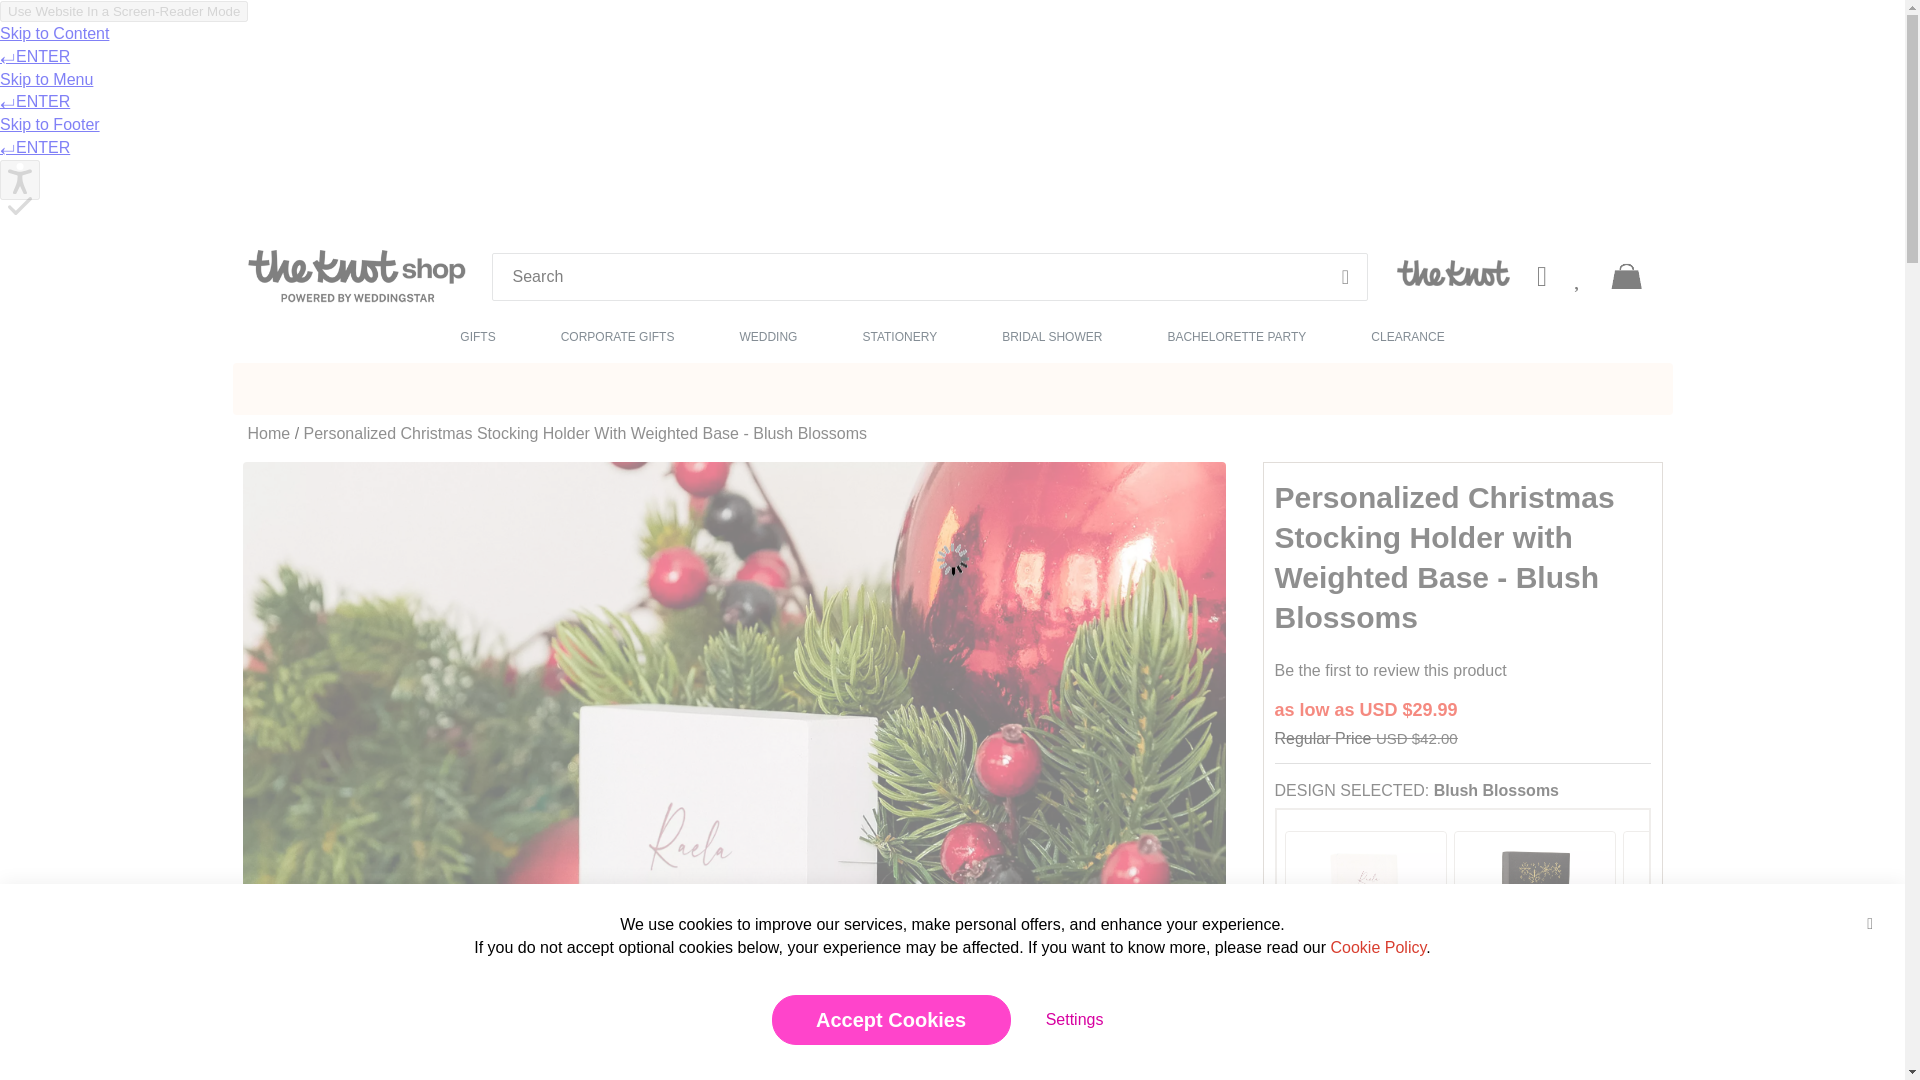 Image resolution: width=1920 pixels, height=1080 pixels. I want to click on GIFTS, so click(477, 333).